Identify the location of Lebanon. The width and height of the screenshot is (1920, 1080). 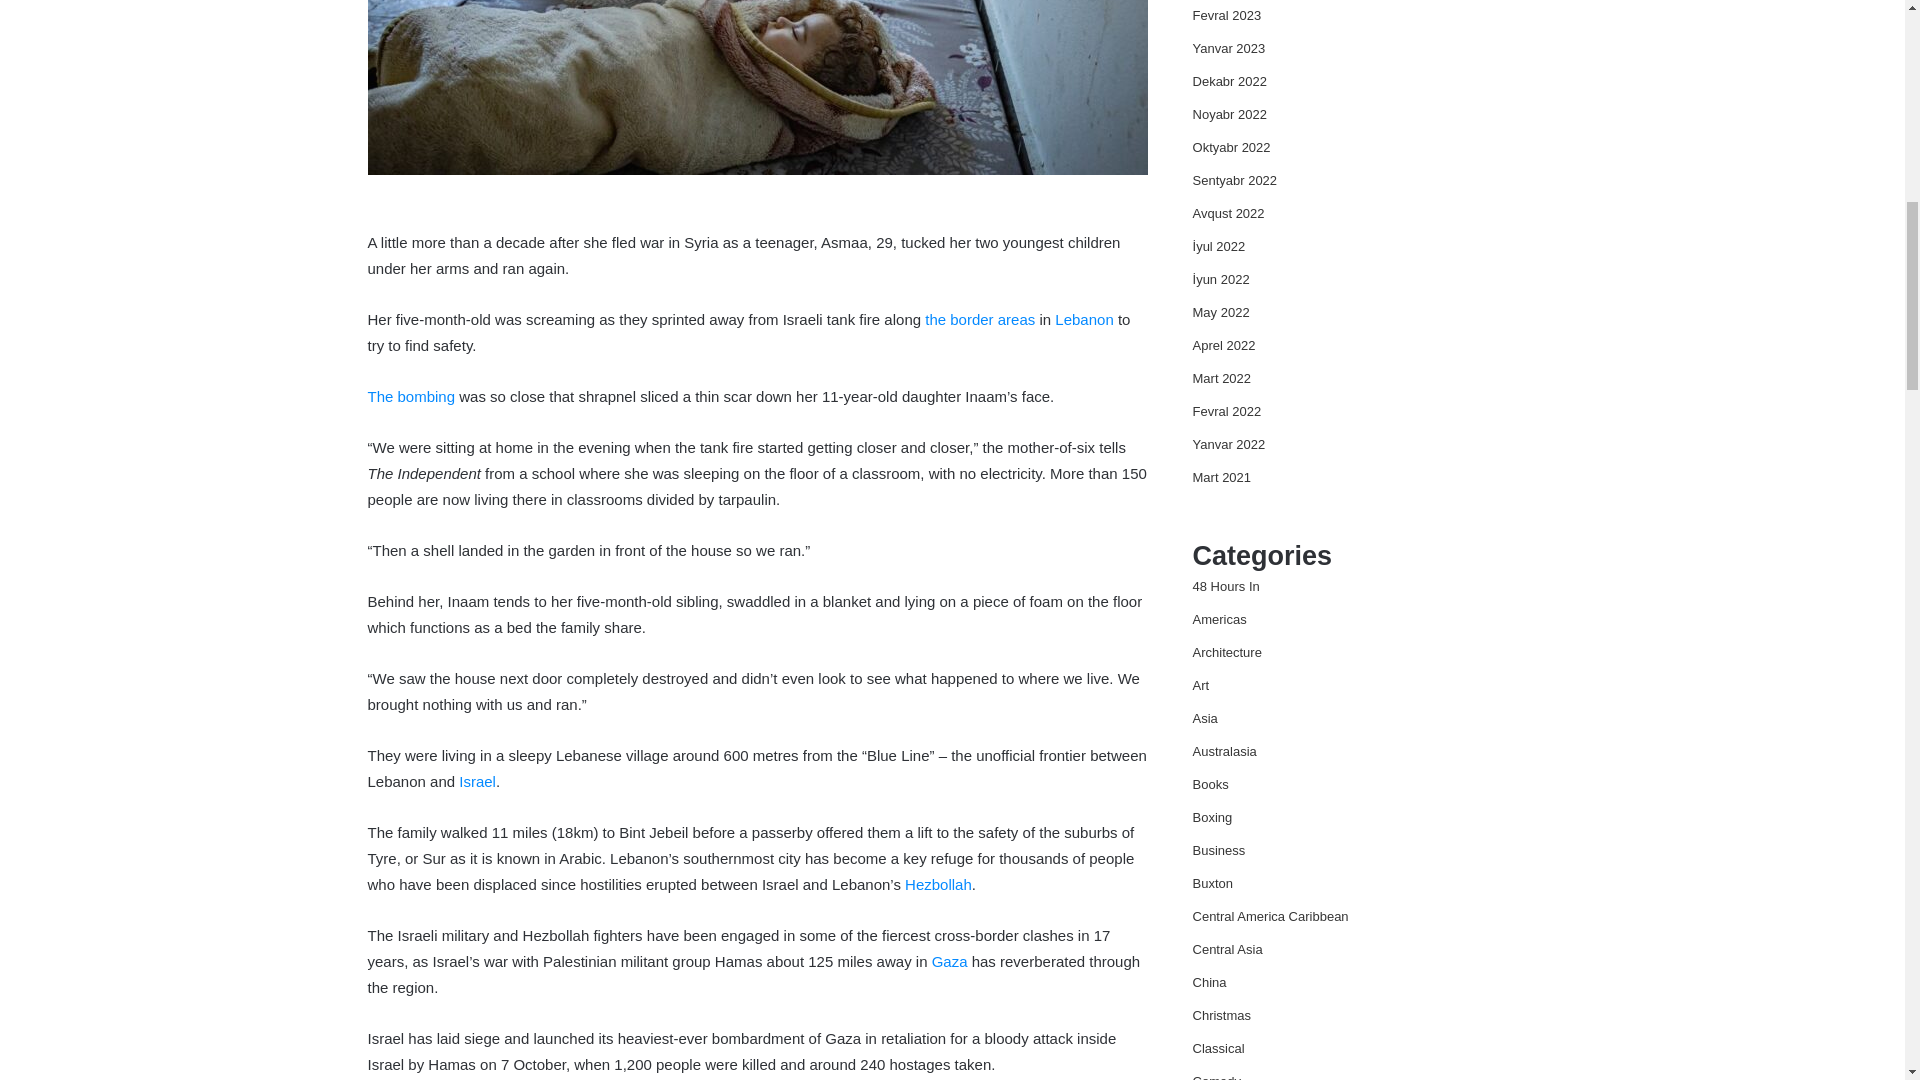
(1084, 320).